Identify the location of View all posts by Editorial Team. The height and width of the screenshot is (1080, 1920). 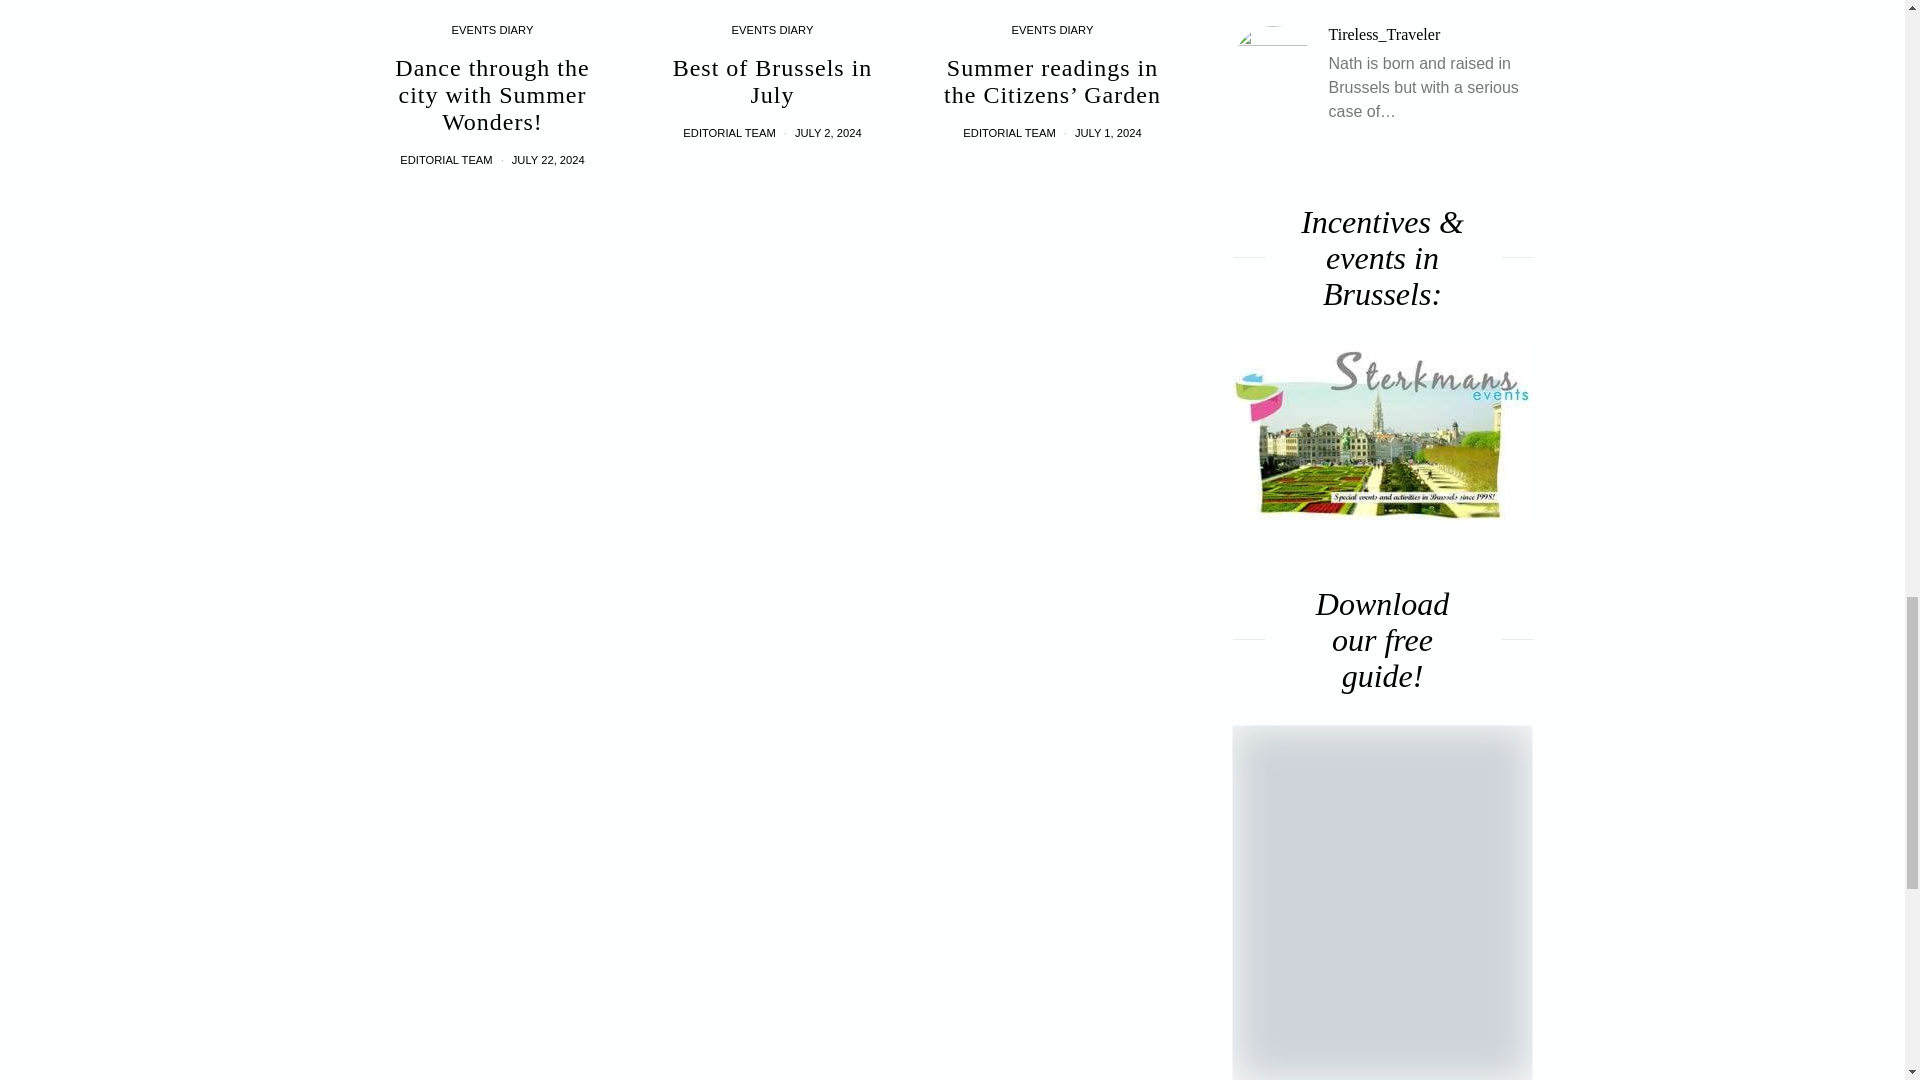
(729, 133).